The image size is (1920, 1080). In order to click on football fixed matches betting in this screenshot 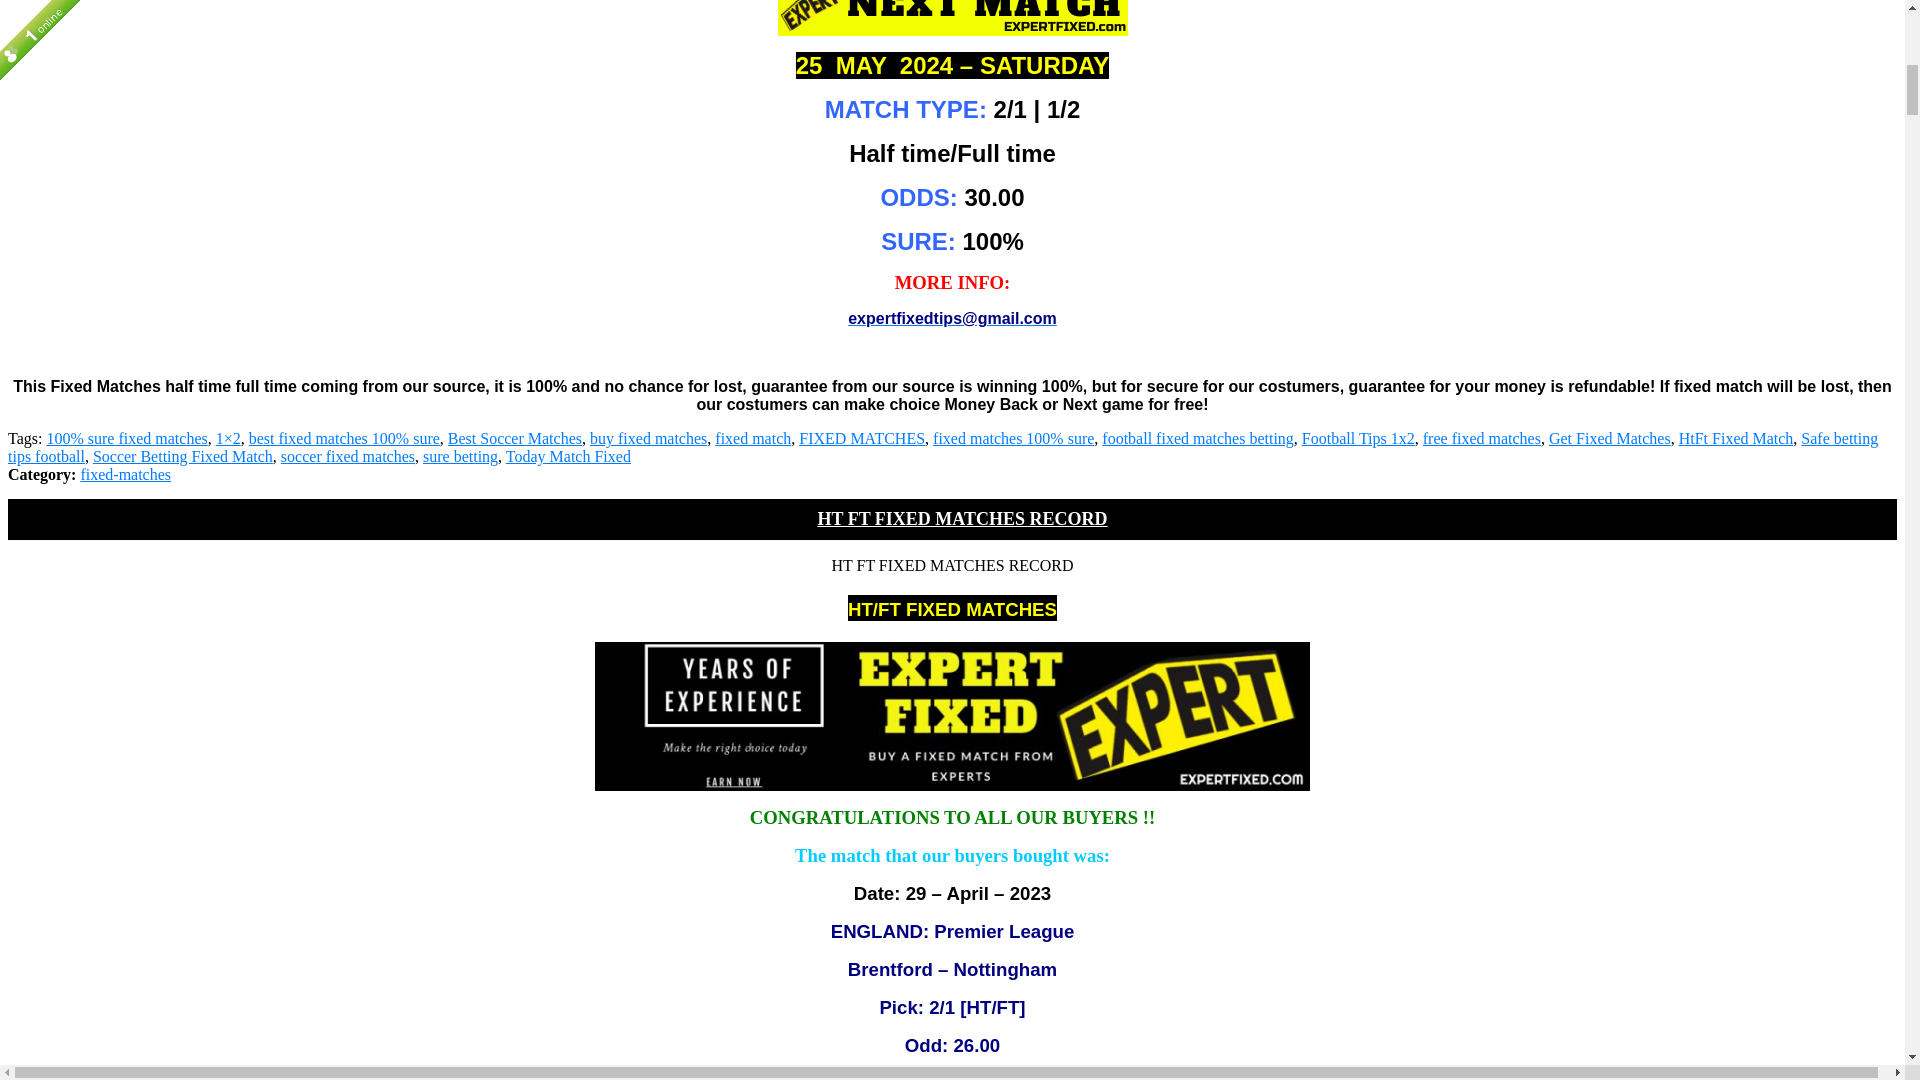, I will do `click(1198, 438)`.